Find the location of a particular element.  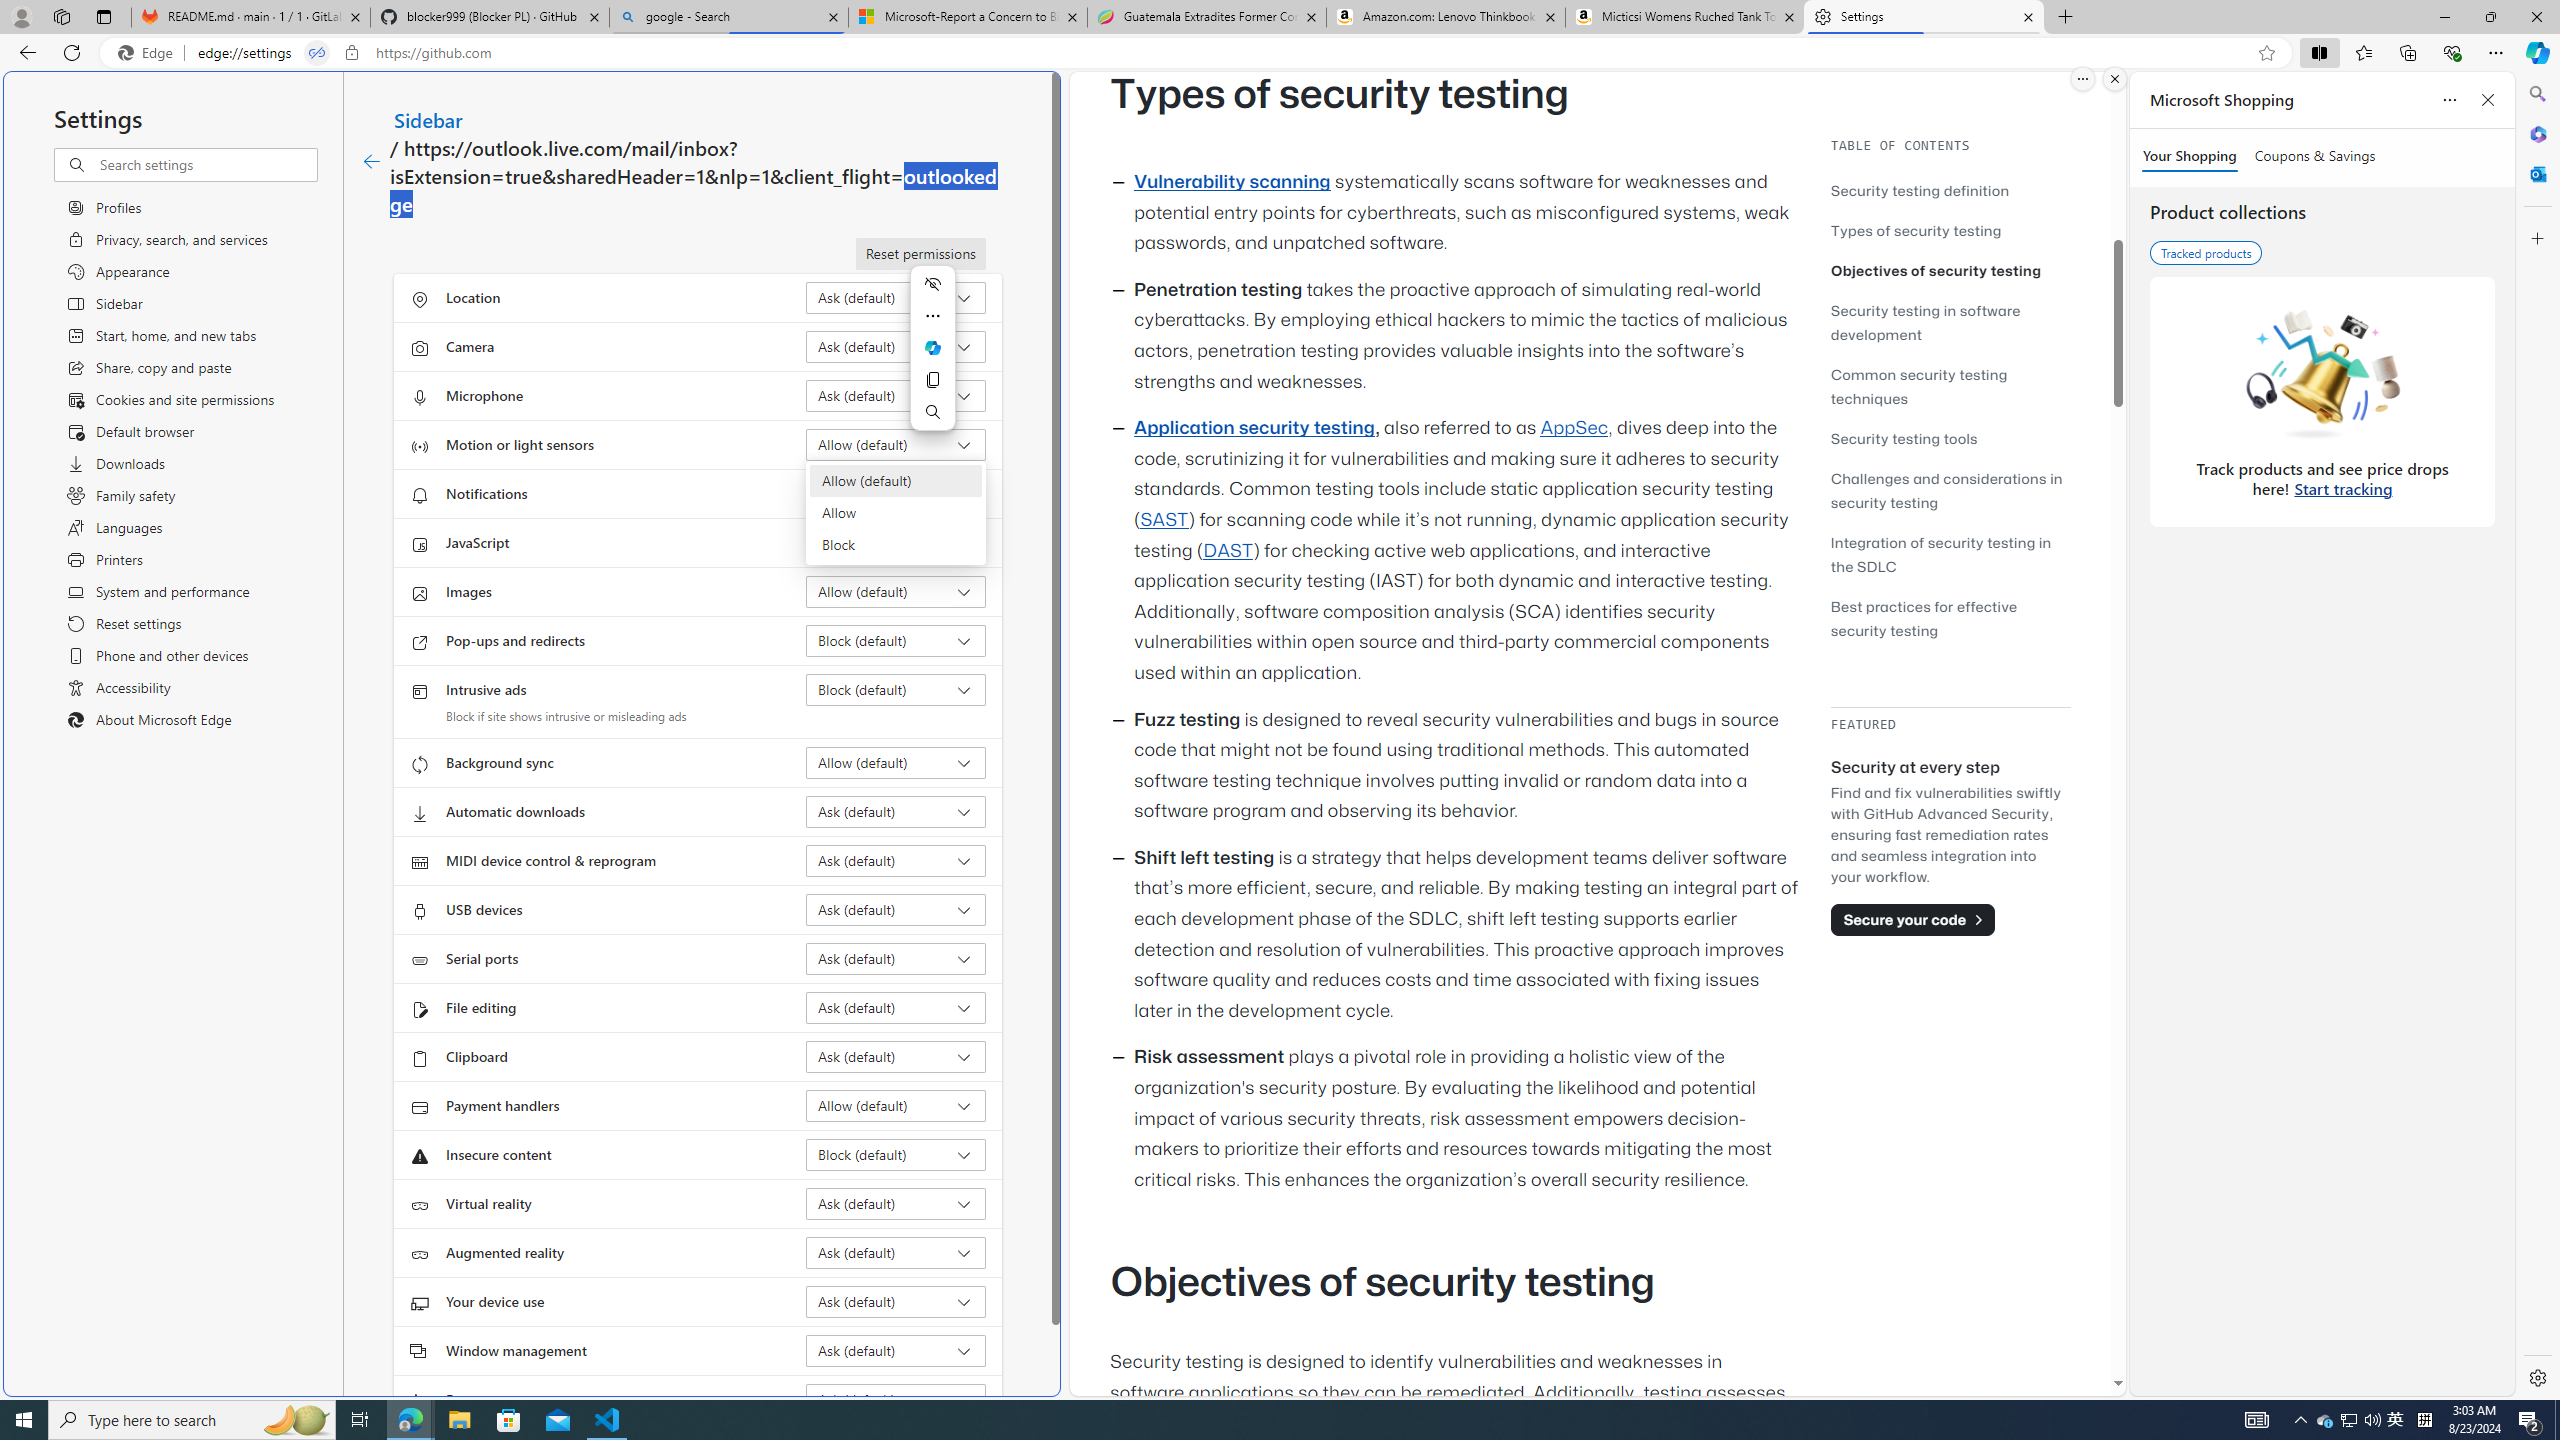

Types of security testing is located at coordinates (1950, 230).